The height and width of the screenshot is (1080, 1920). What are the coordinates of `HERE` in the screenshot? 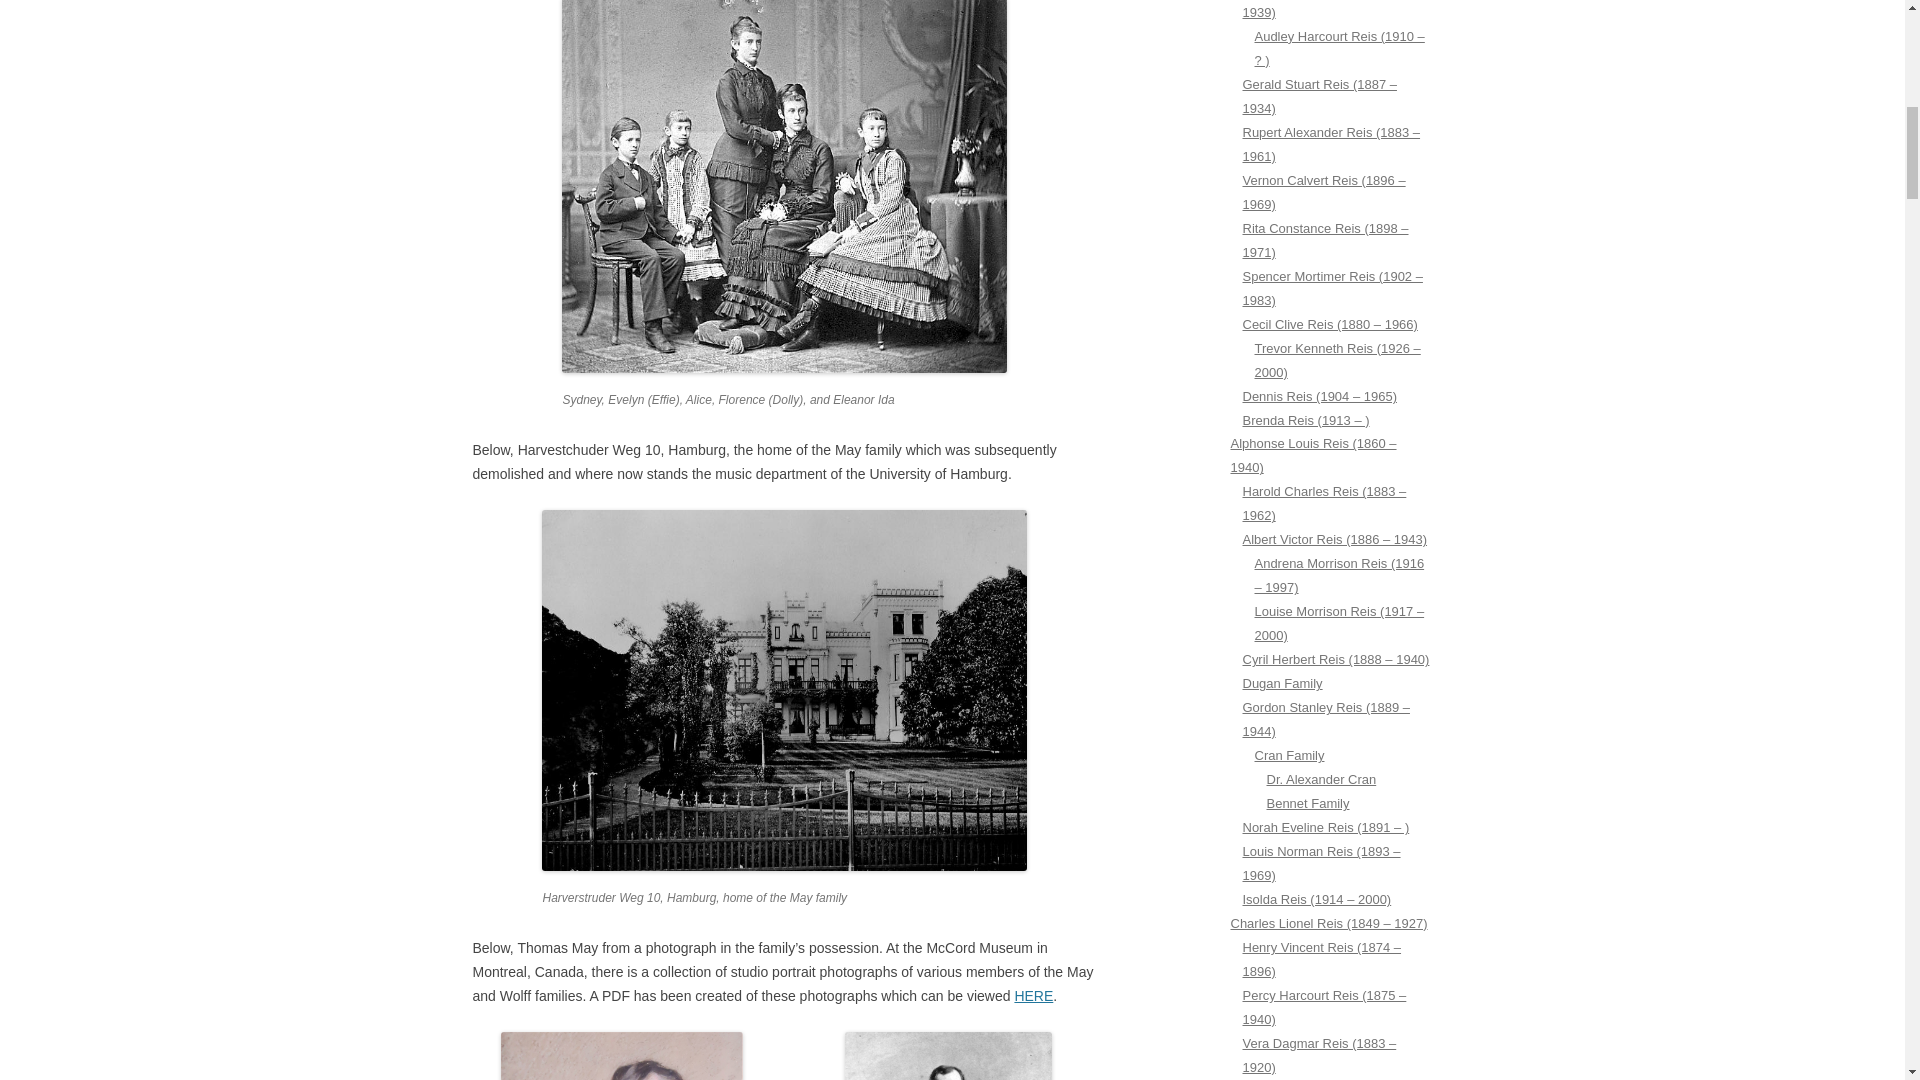 It's located at (1032, 996).